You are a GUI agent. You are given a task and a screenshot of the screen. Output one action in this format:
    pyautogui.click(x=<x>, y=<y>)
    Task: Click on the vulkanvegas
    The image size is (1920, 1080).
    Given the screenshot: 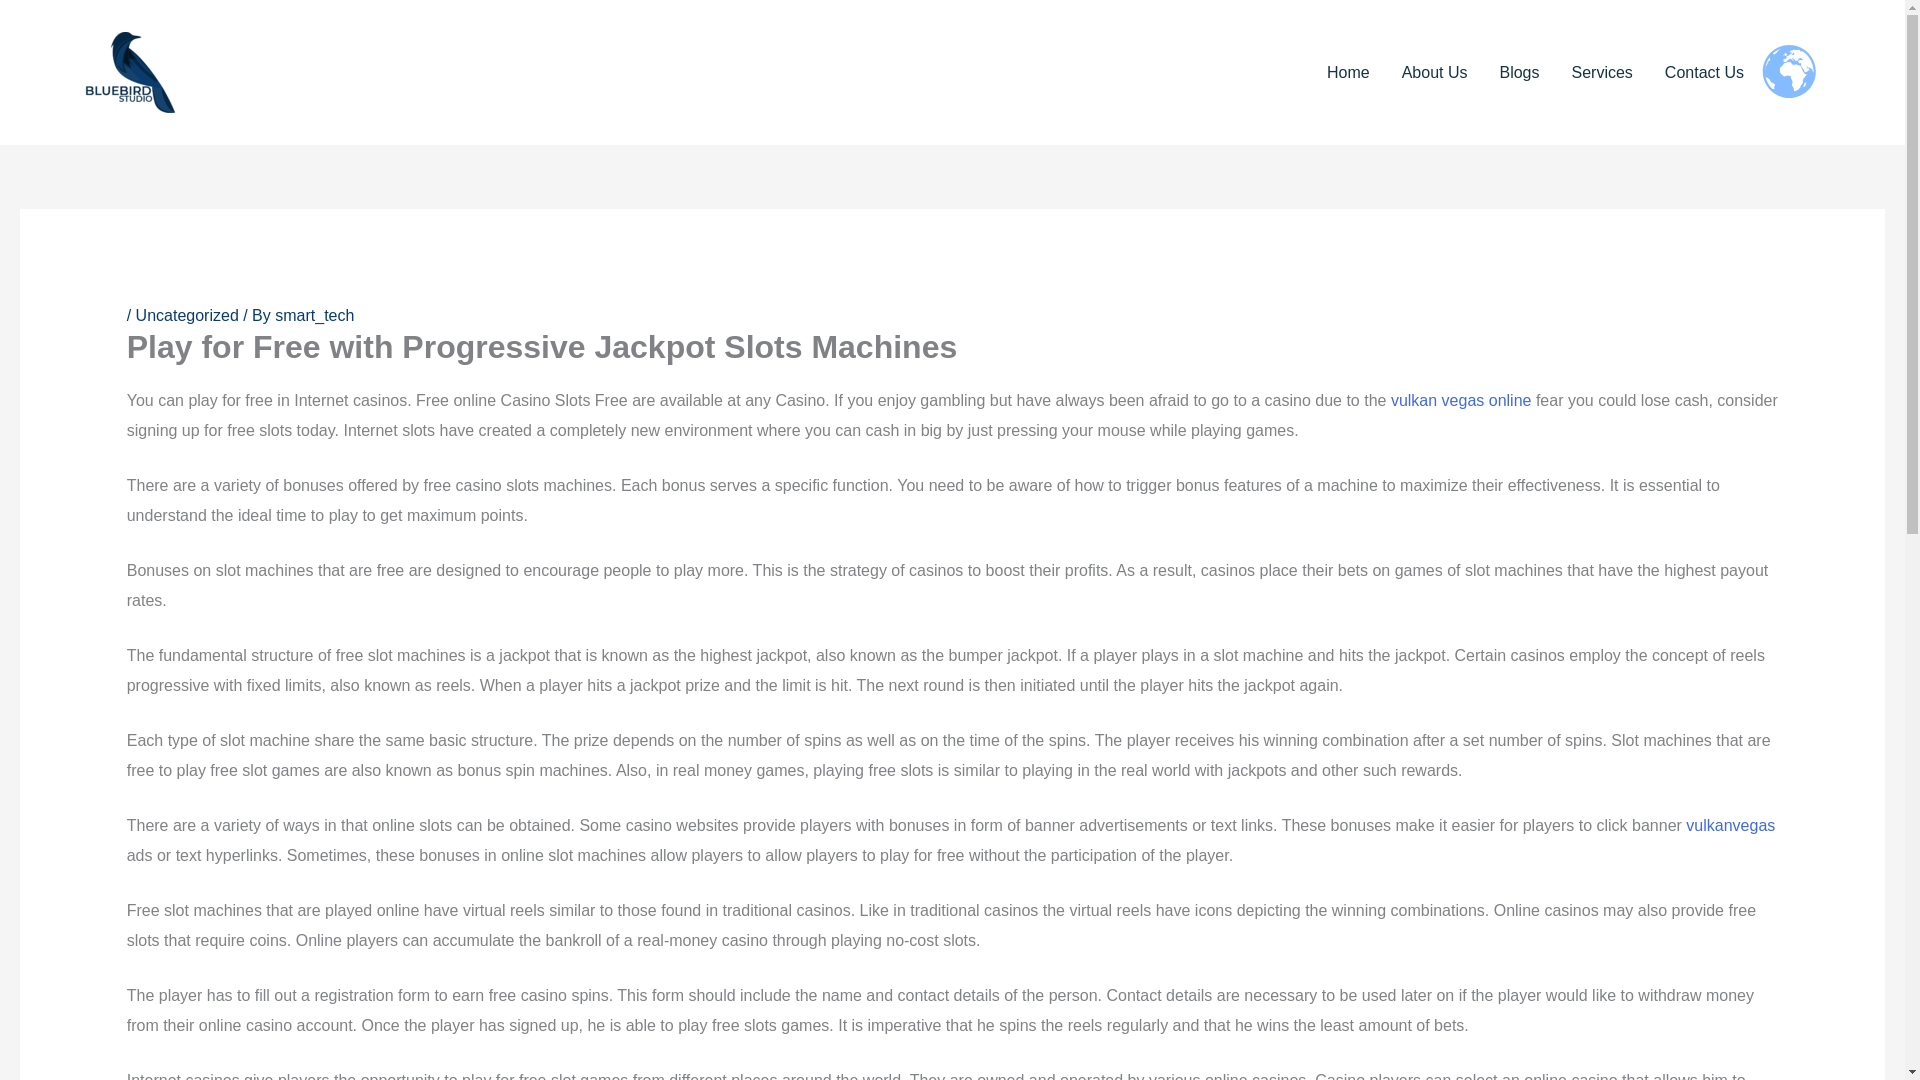 What is the action you would take?
    pyautogui.click(x=1730, y=824)
    